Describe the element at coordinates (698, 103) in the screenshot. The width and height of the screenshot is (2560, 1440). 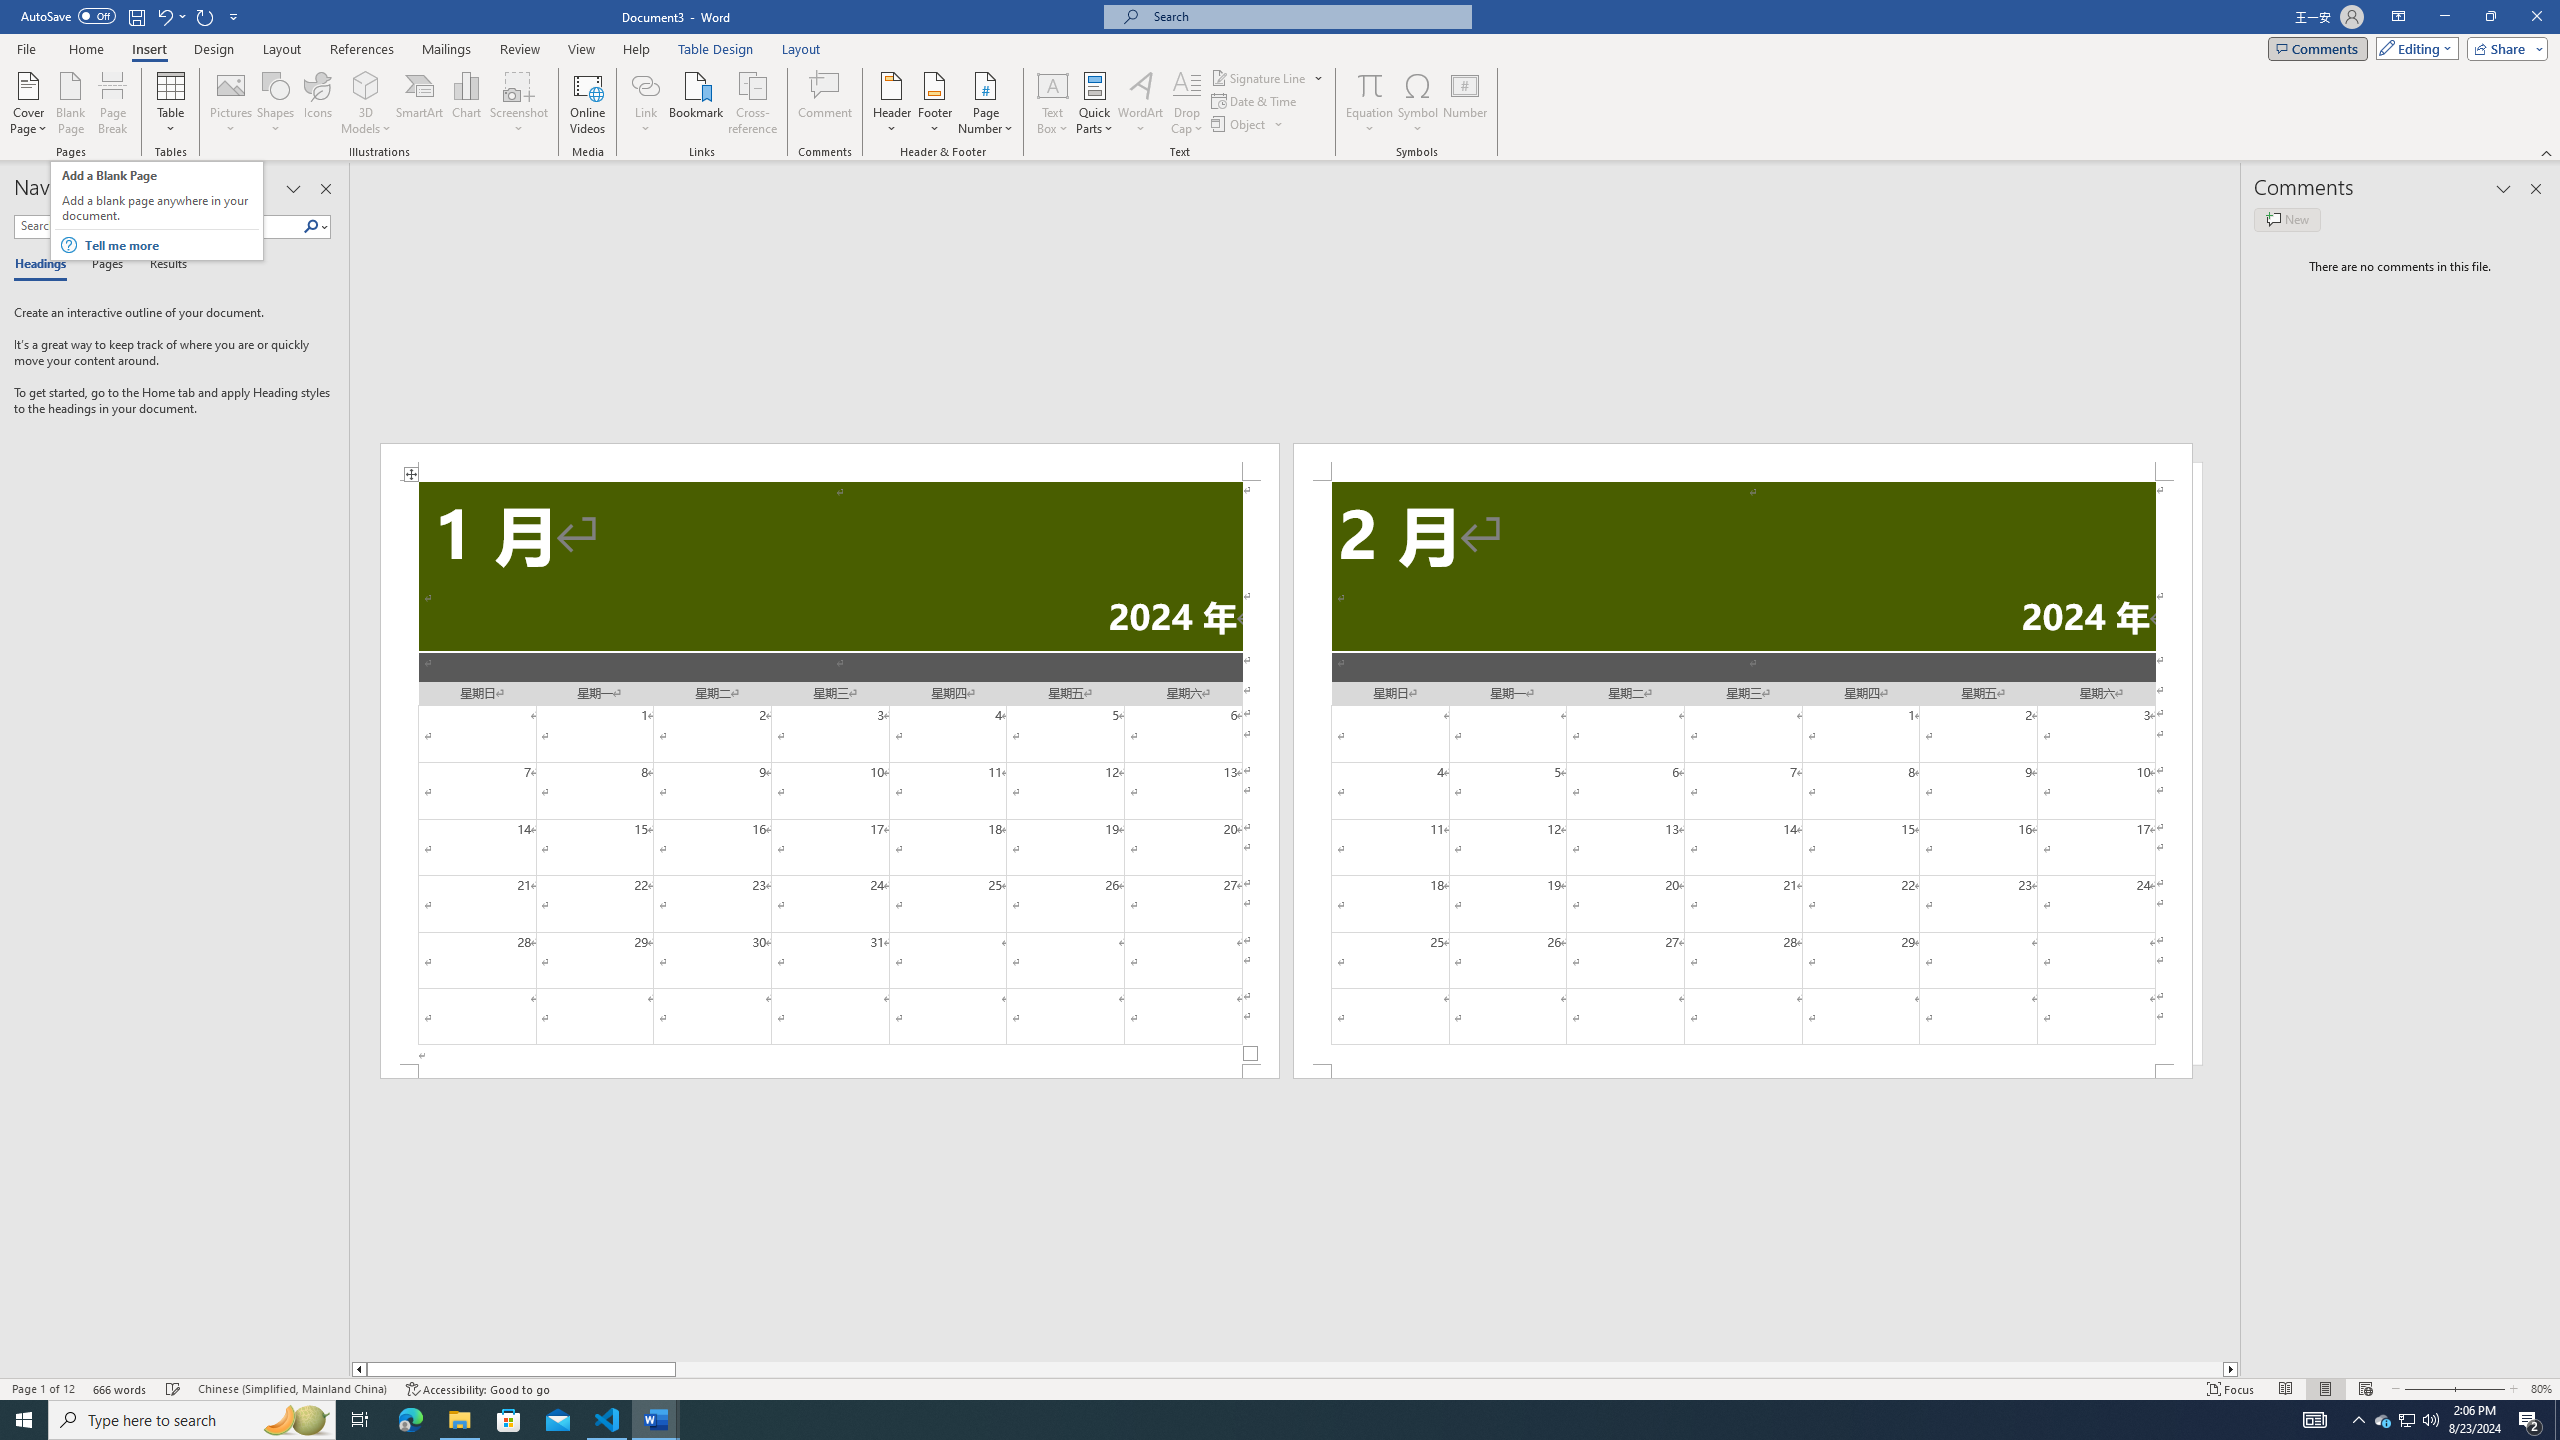
I see `Bookmark...` at that location.